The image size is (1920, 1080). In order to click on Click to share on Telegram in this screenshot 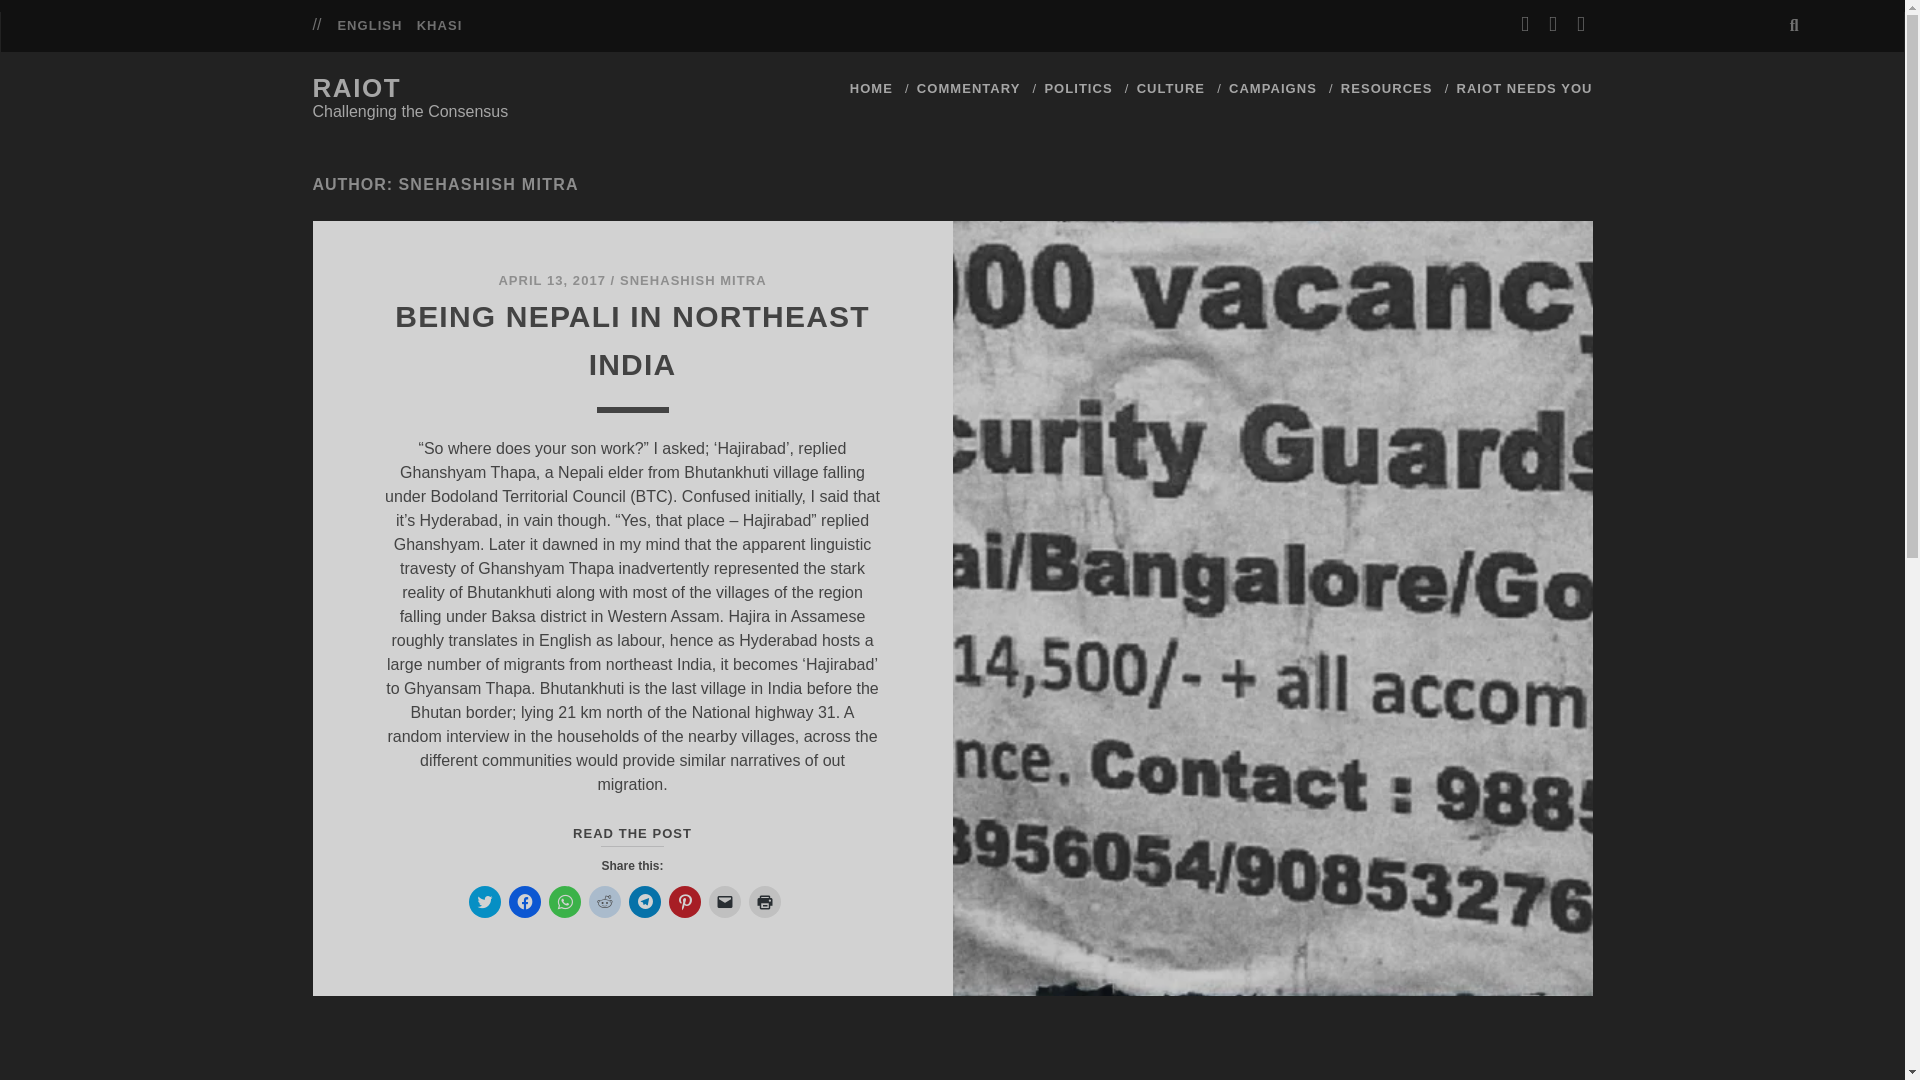, I will do `click(644, 902)`.